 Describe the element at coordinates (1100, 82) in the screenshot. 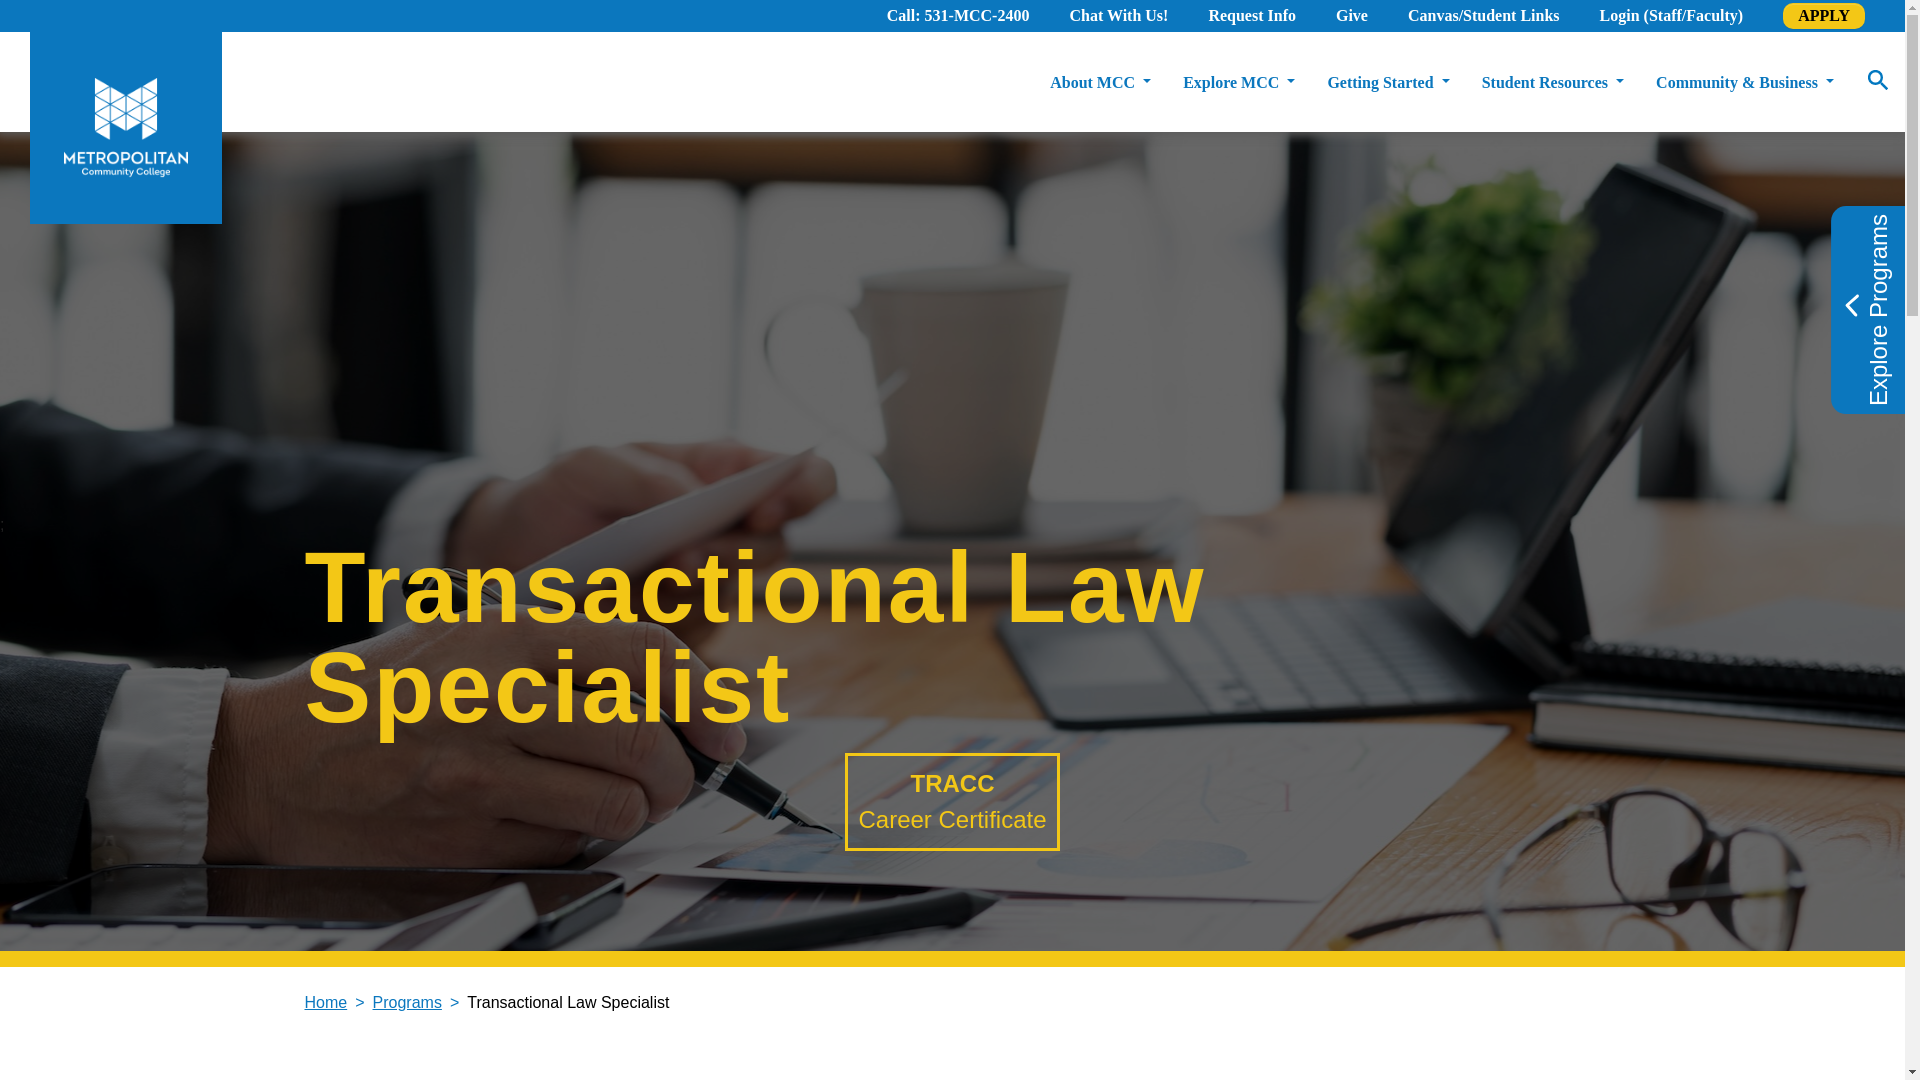

I see `About MCC` at that location.